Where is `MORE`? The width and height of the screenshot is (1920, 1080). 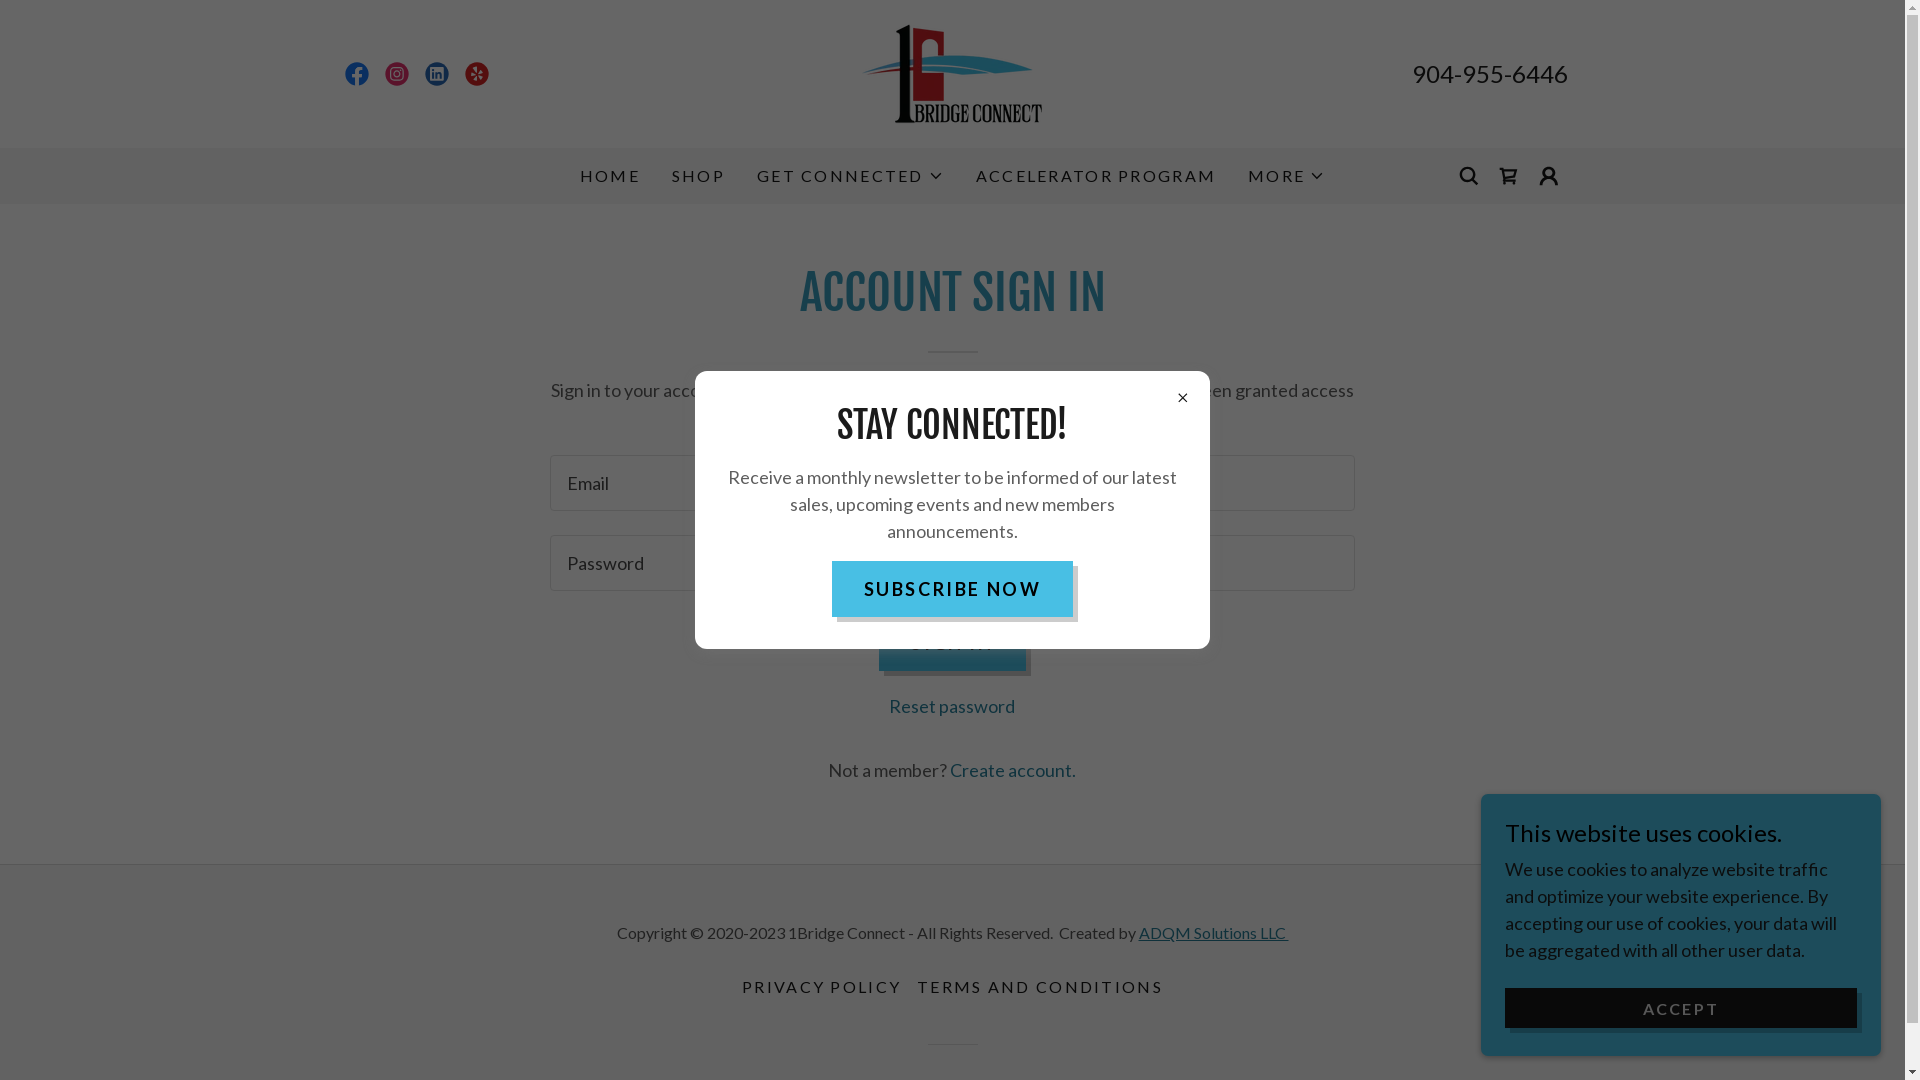
MORE is located at coordinates (1286, 176).